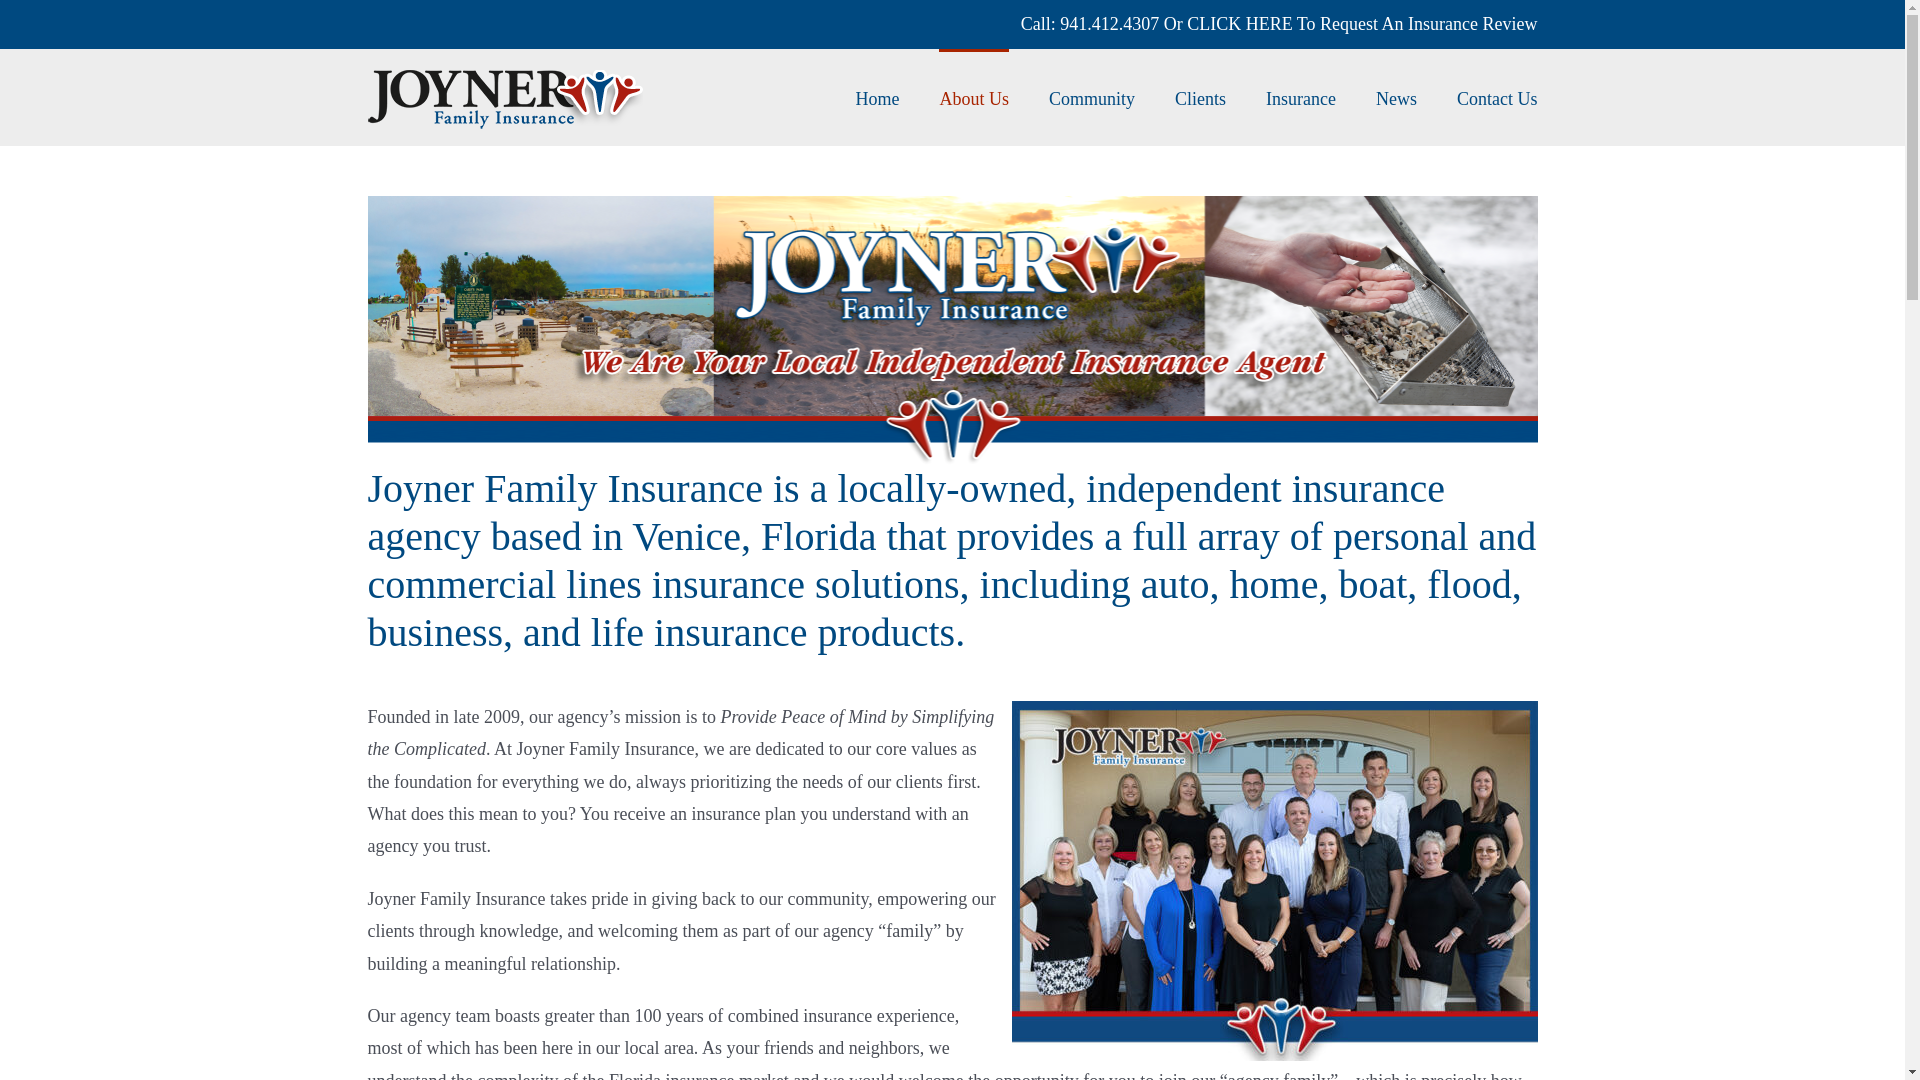 This screenshot has height=1080, width=1920. I want to click on About Us, so click(974, 96).